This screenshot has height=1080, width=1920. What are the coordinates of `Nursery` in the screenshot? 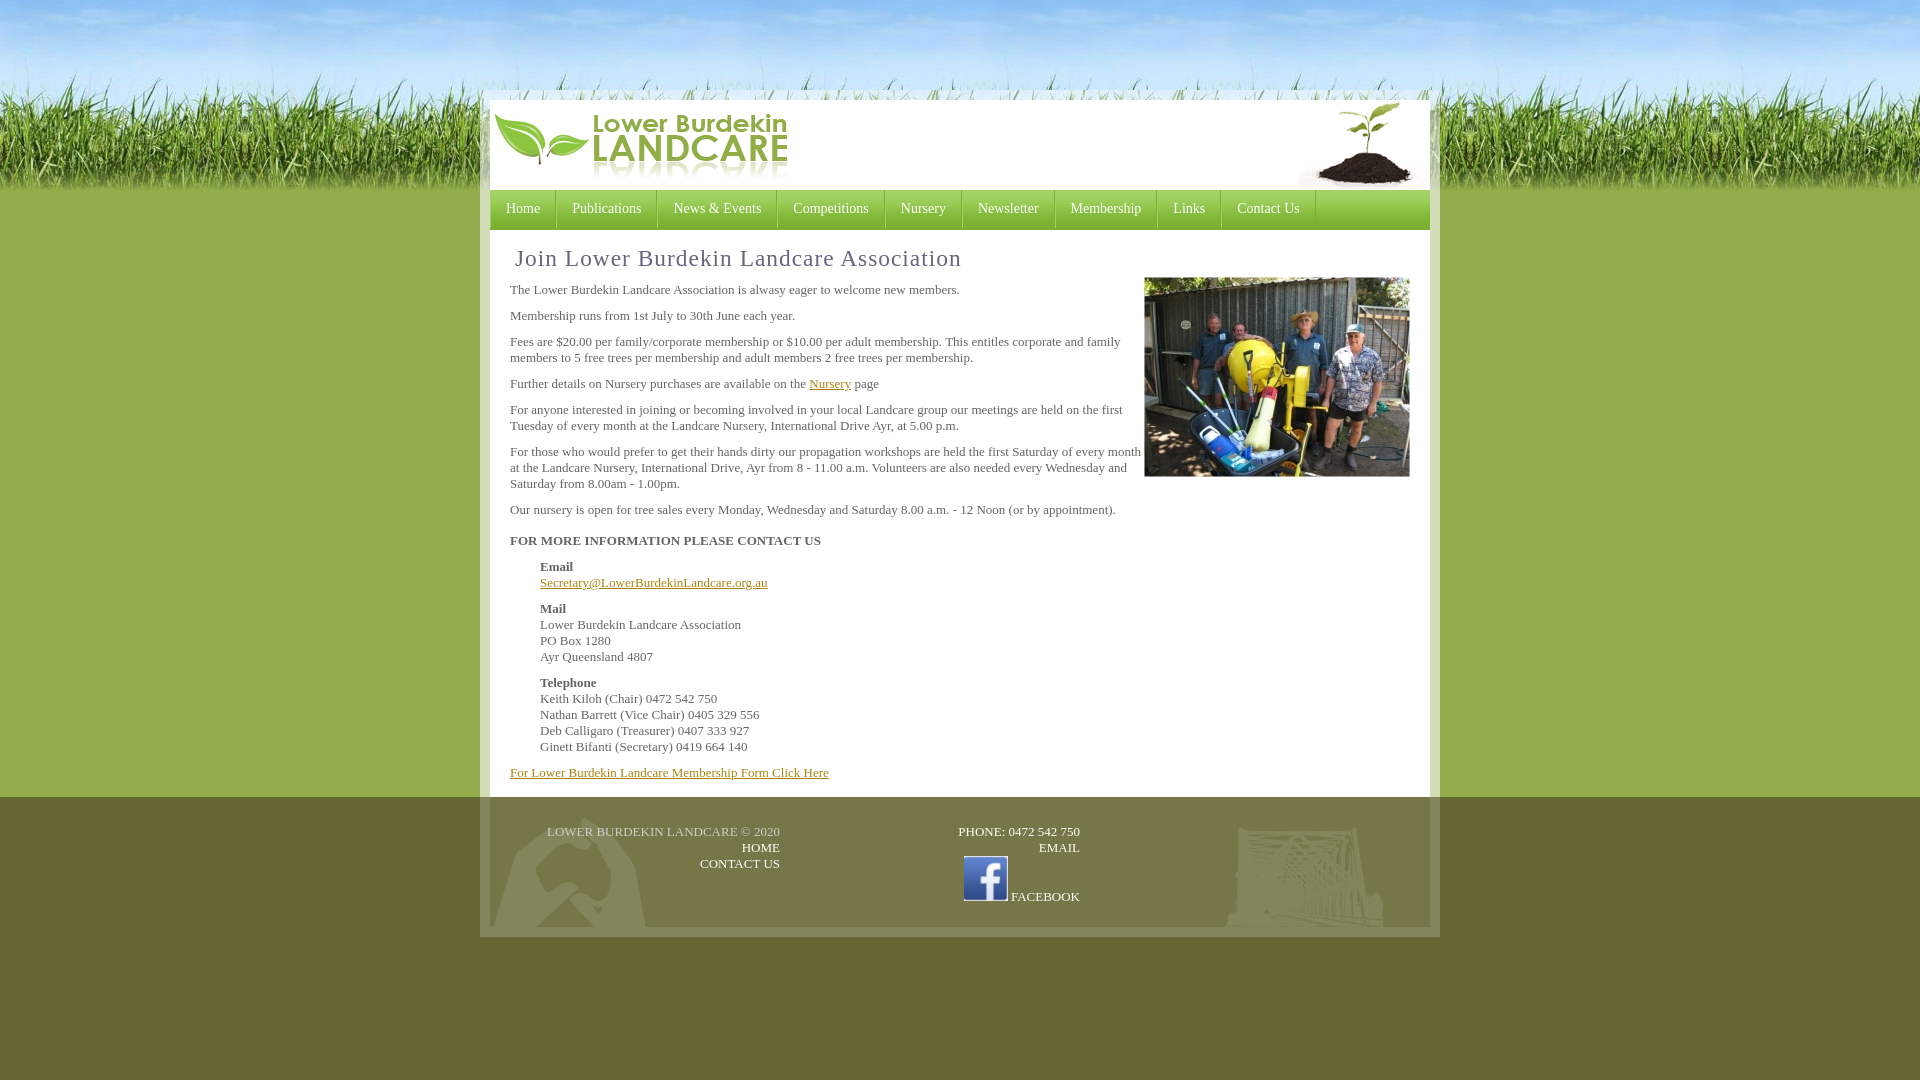 It's located at (830, 384).